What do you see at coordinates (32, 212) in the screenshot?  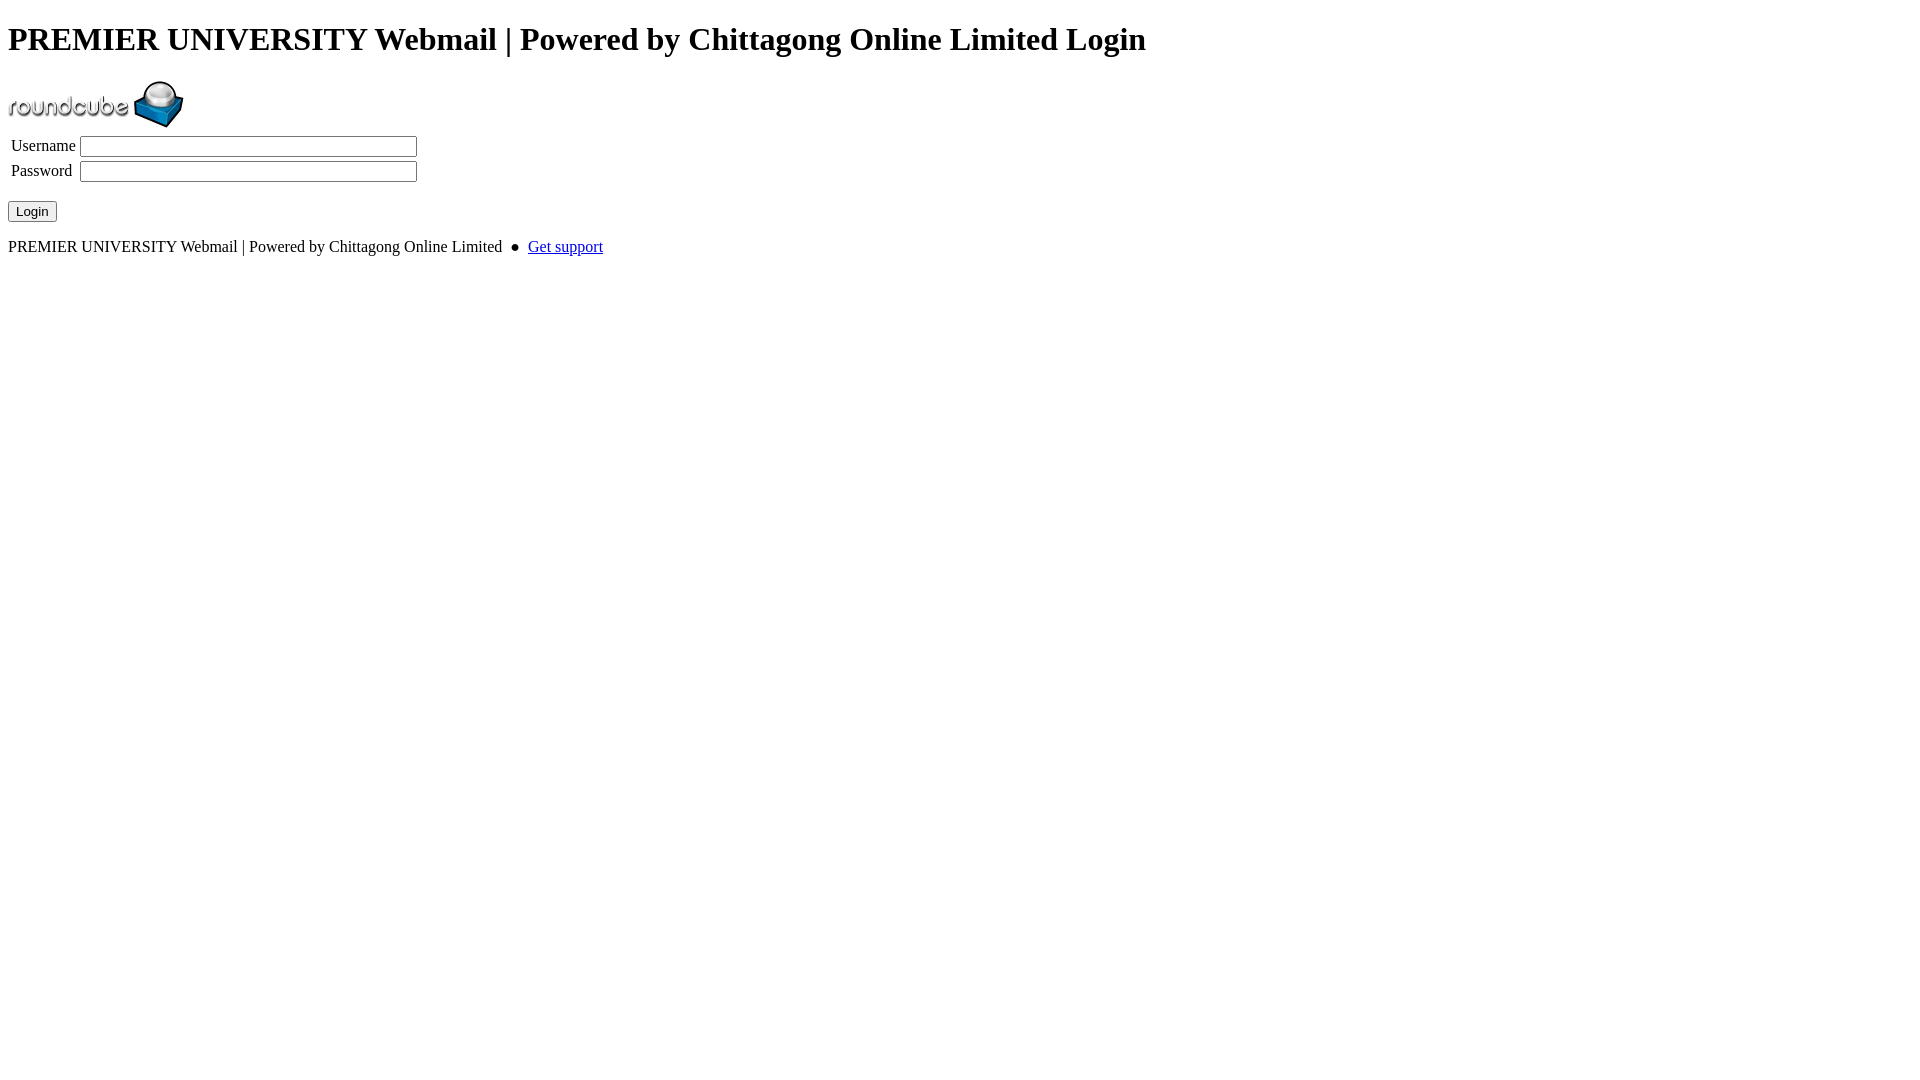 I see `Login` at bounding box center [32, 212].